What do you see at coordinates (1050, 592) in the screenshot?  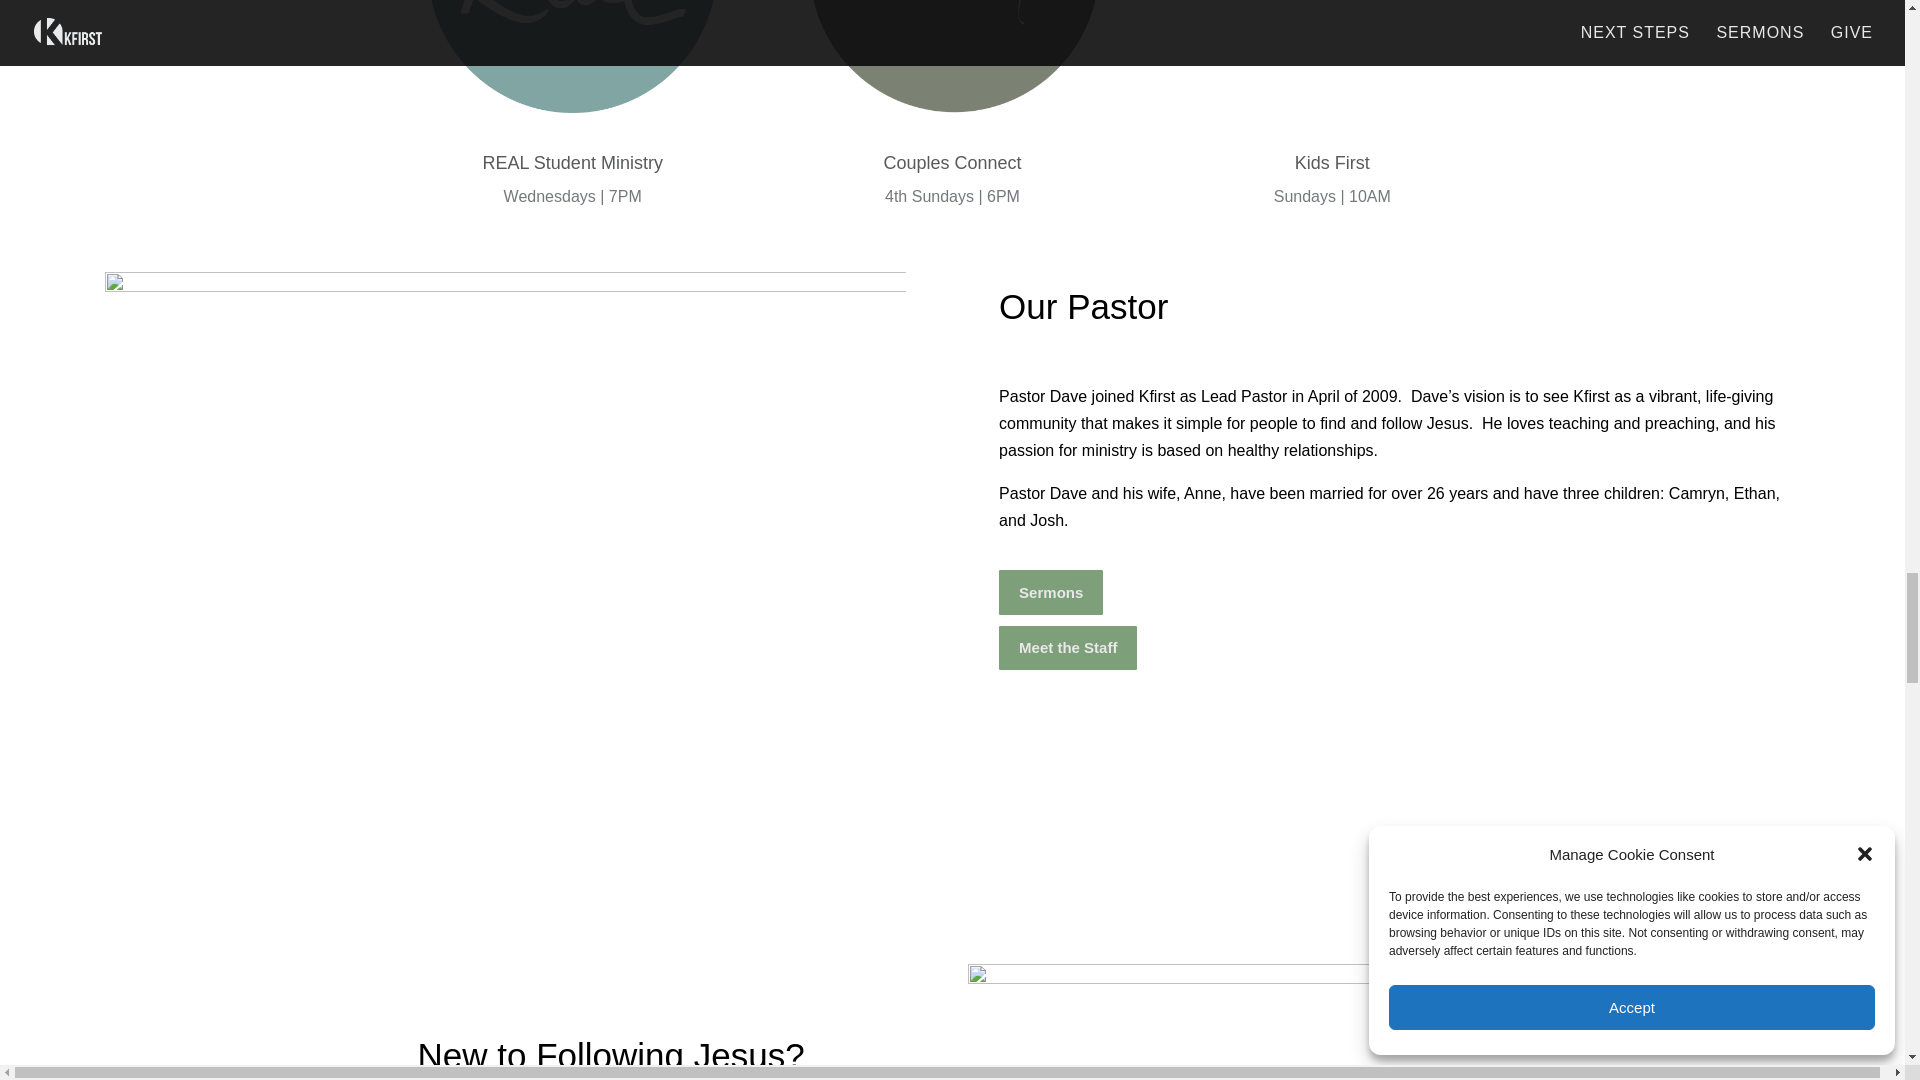 I see `Sermons` at bounding box center [1050, 592].